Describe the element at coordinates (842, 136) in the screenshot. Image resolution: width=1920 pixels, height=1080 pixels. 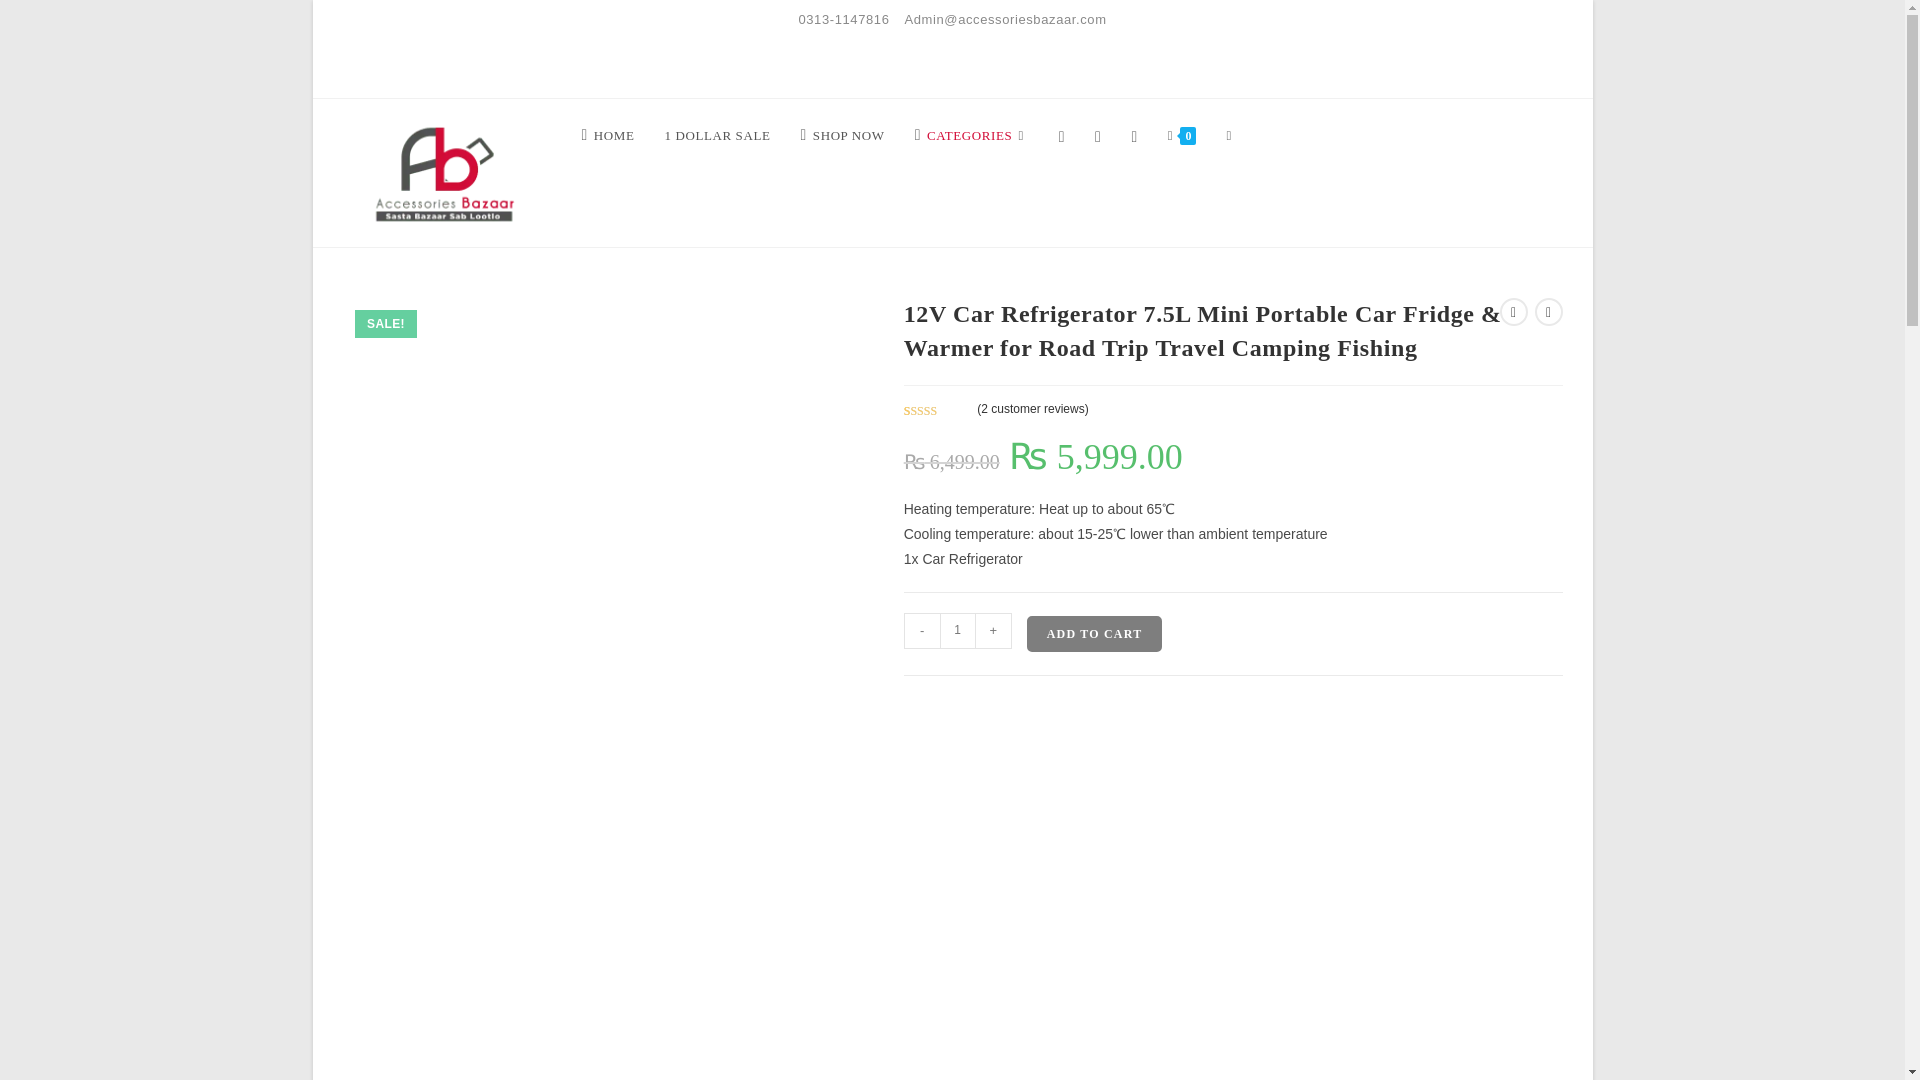
I see `SHOP NOW` at that location.